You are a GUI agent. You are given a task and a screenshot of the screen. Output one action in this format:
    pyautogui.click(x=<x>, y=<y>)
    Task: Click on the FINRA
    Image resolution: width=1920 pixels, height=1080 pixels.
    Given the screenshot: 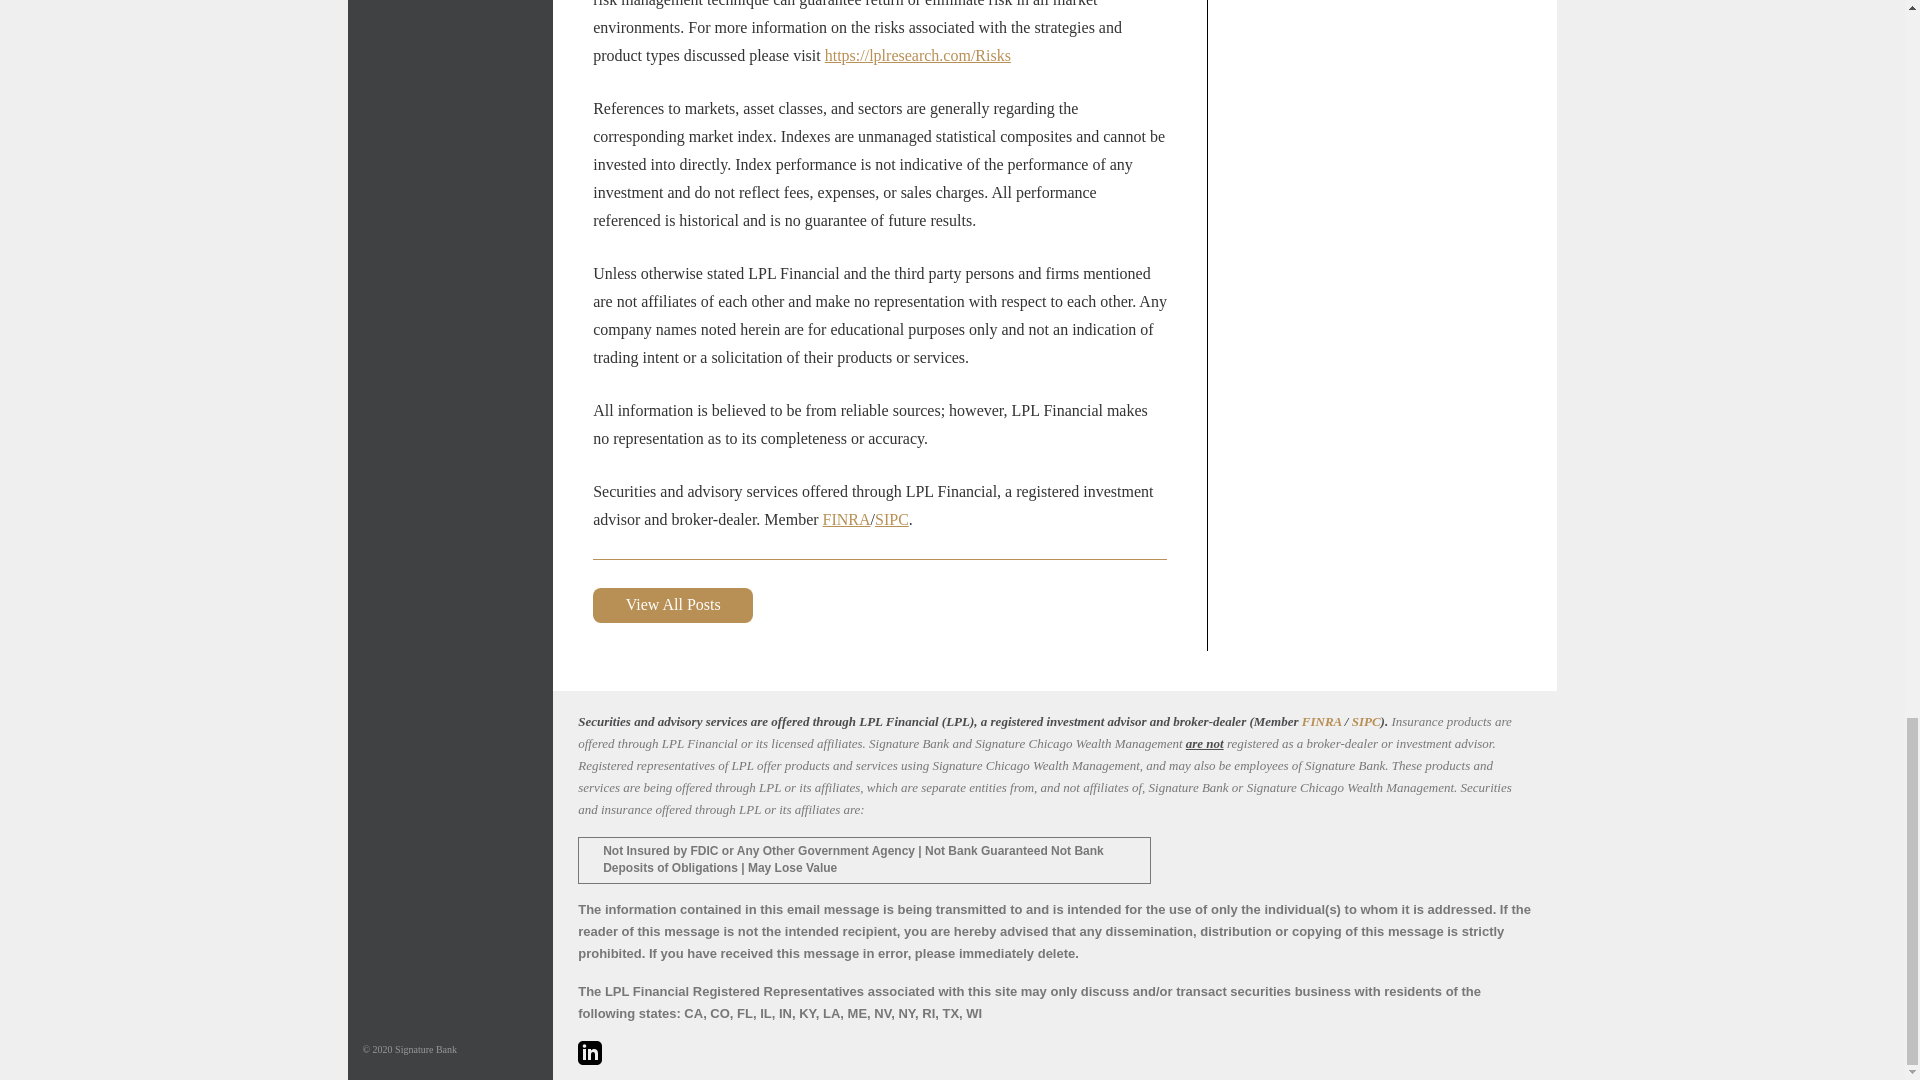 What is the action you would take?
    pyautogui.click(x=1322, y=721)
    